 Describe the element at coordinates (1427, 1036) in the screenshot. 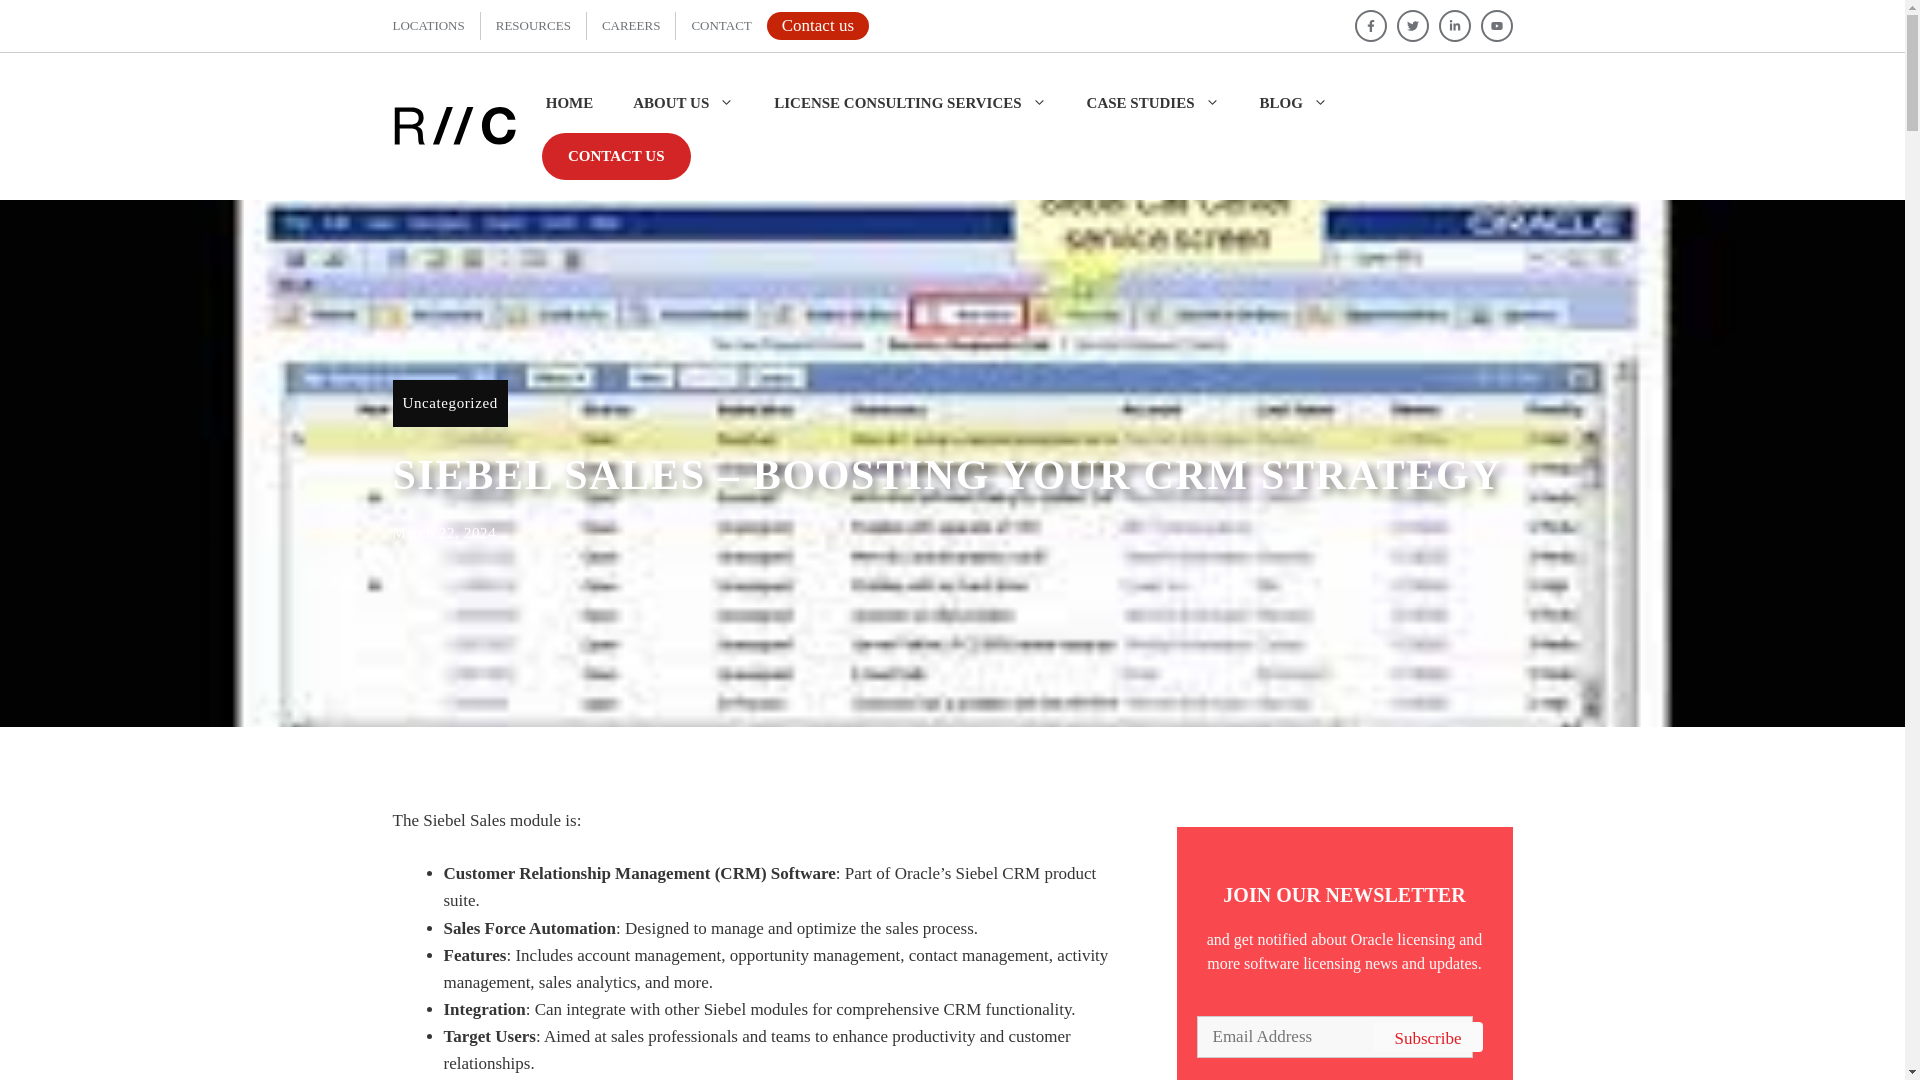

I see `Subscribe` at that location.